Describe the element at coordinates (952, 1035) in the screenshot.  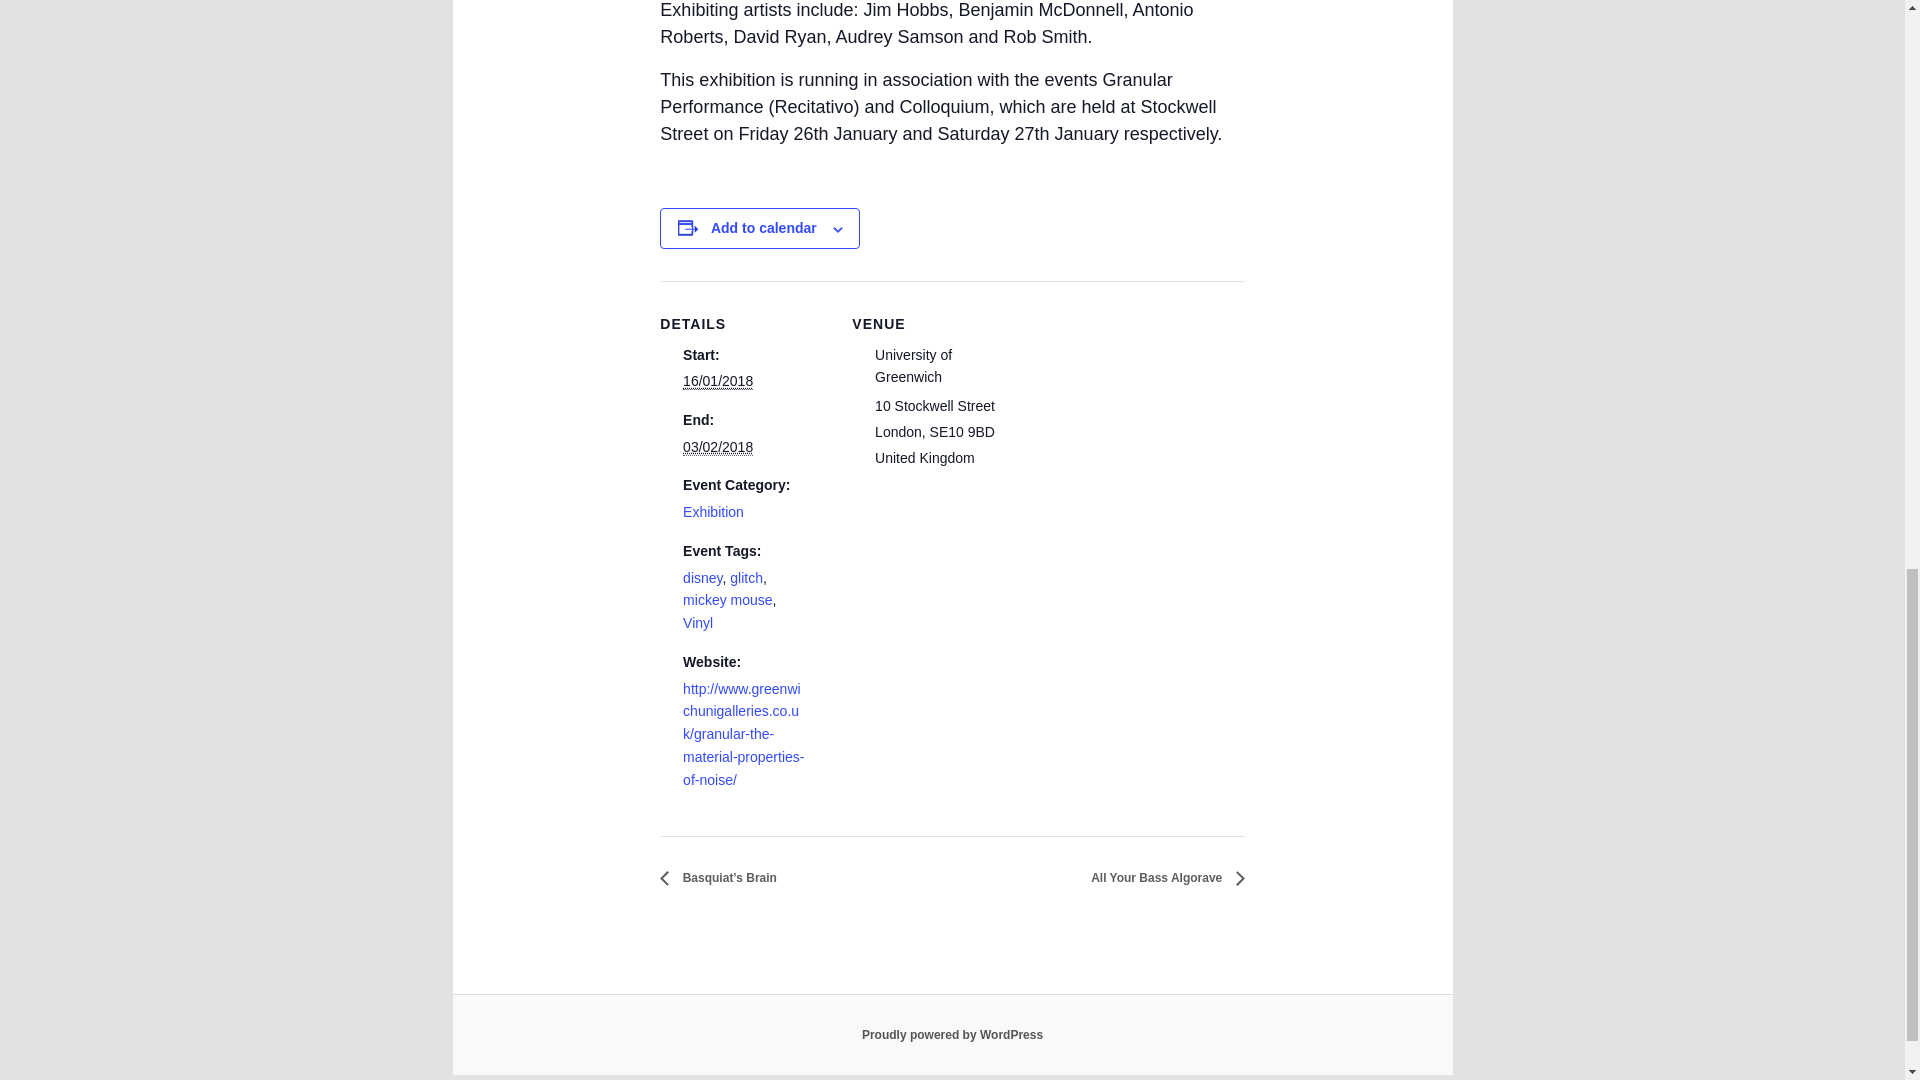
I see `Proudly powered by WordPress` at that location.